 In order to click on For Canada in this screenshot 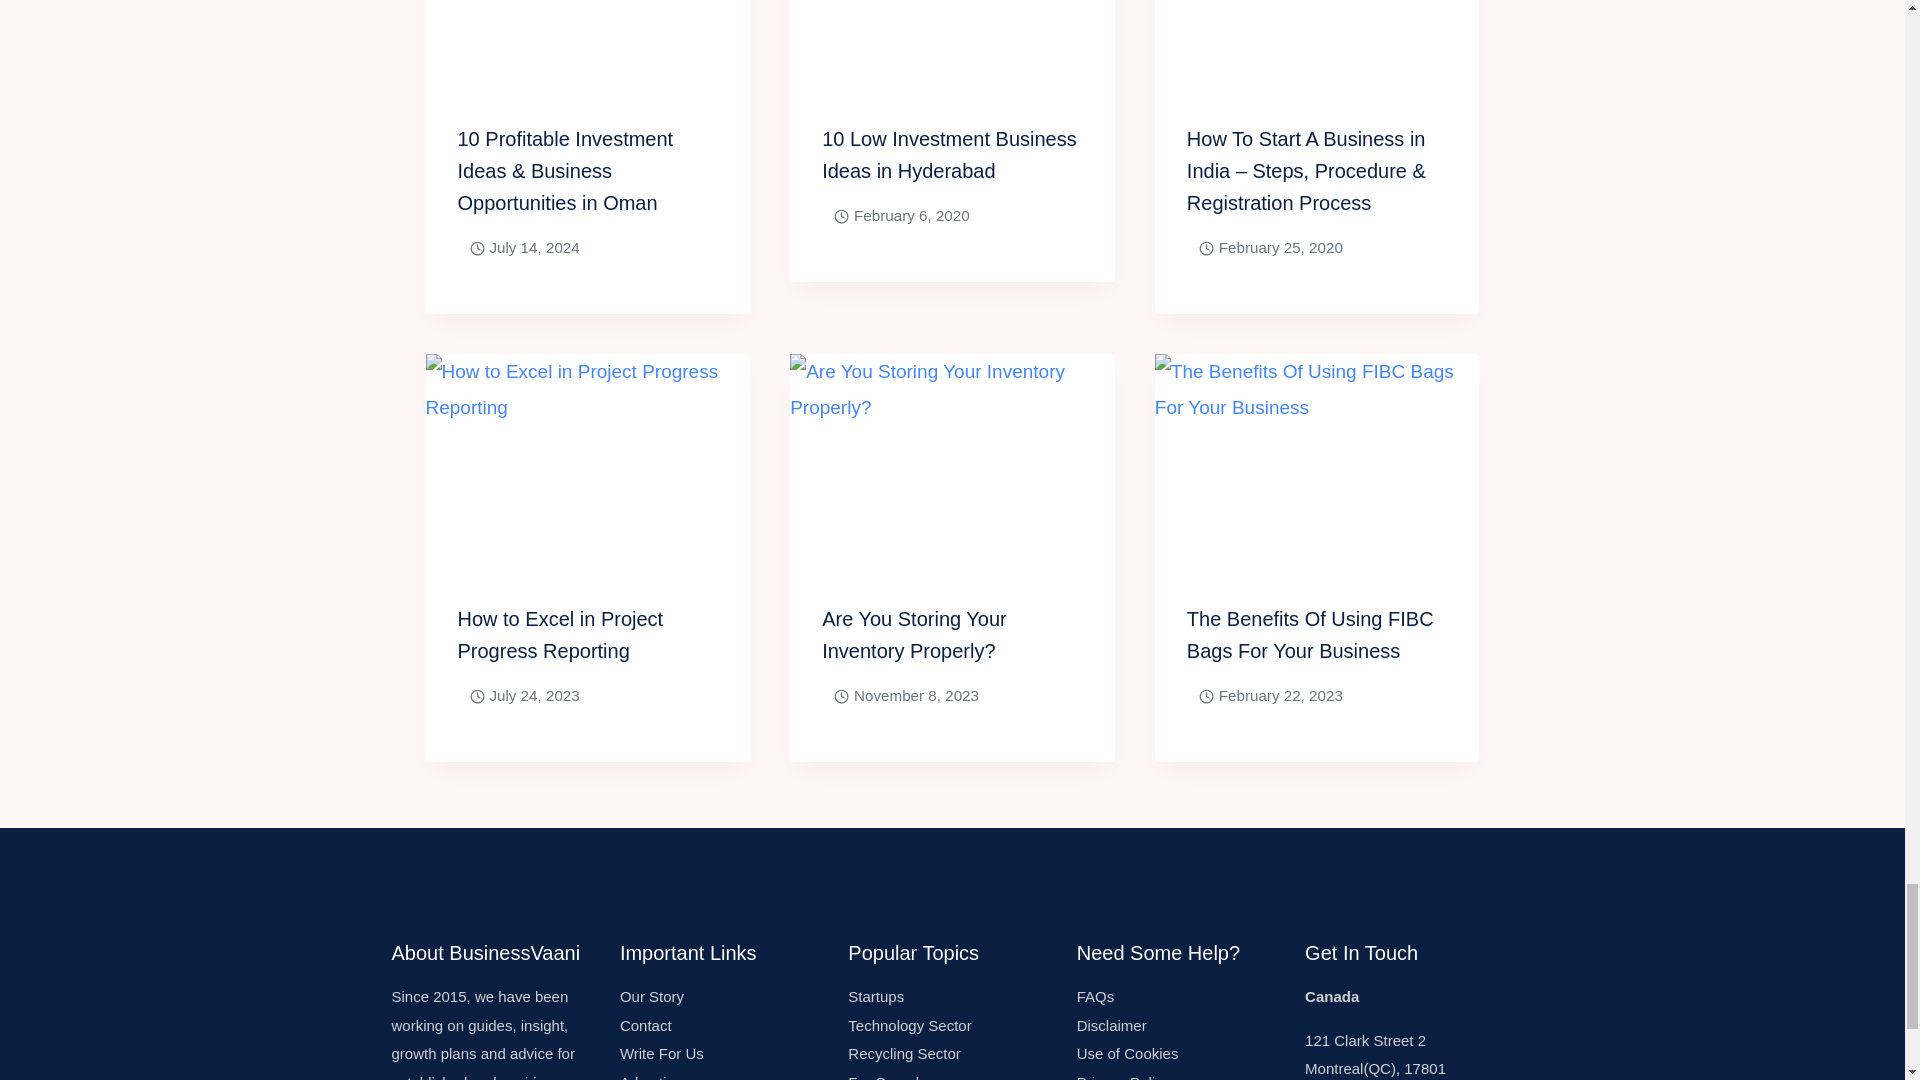, I will do `click(888, 1076)`.